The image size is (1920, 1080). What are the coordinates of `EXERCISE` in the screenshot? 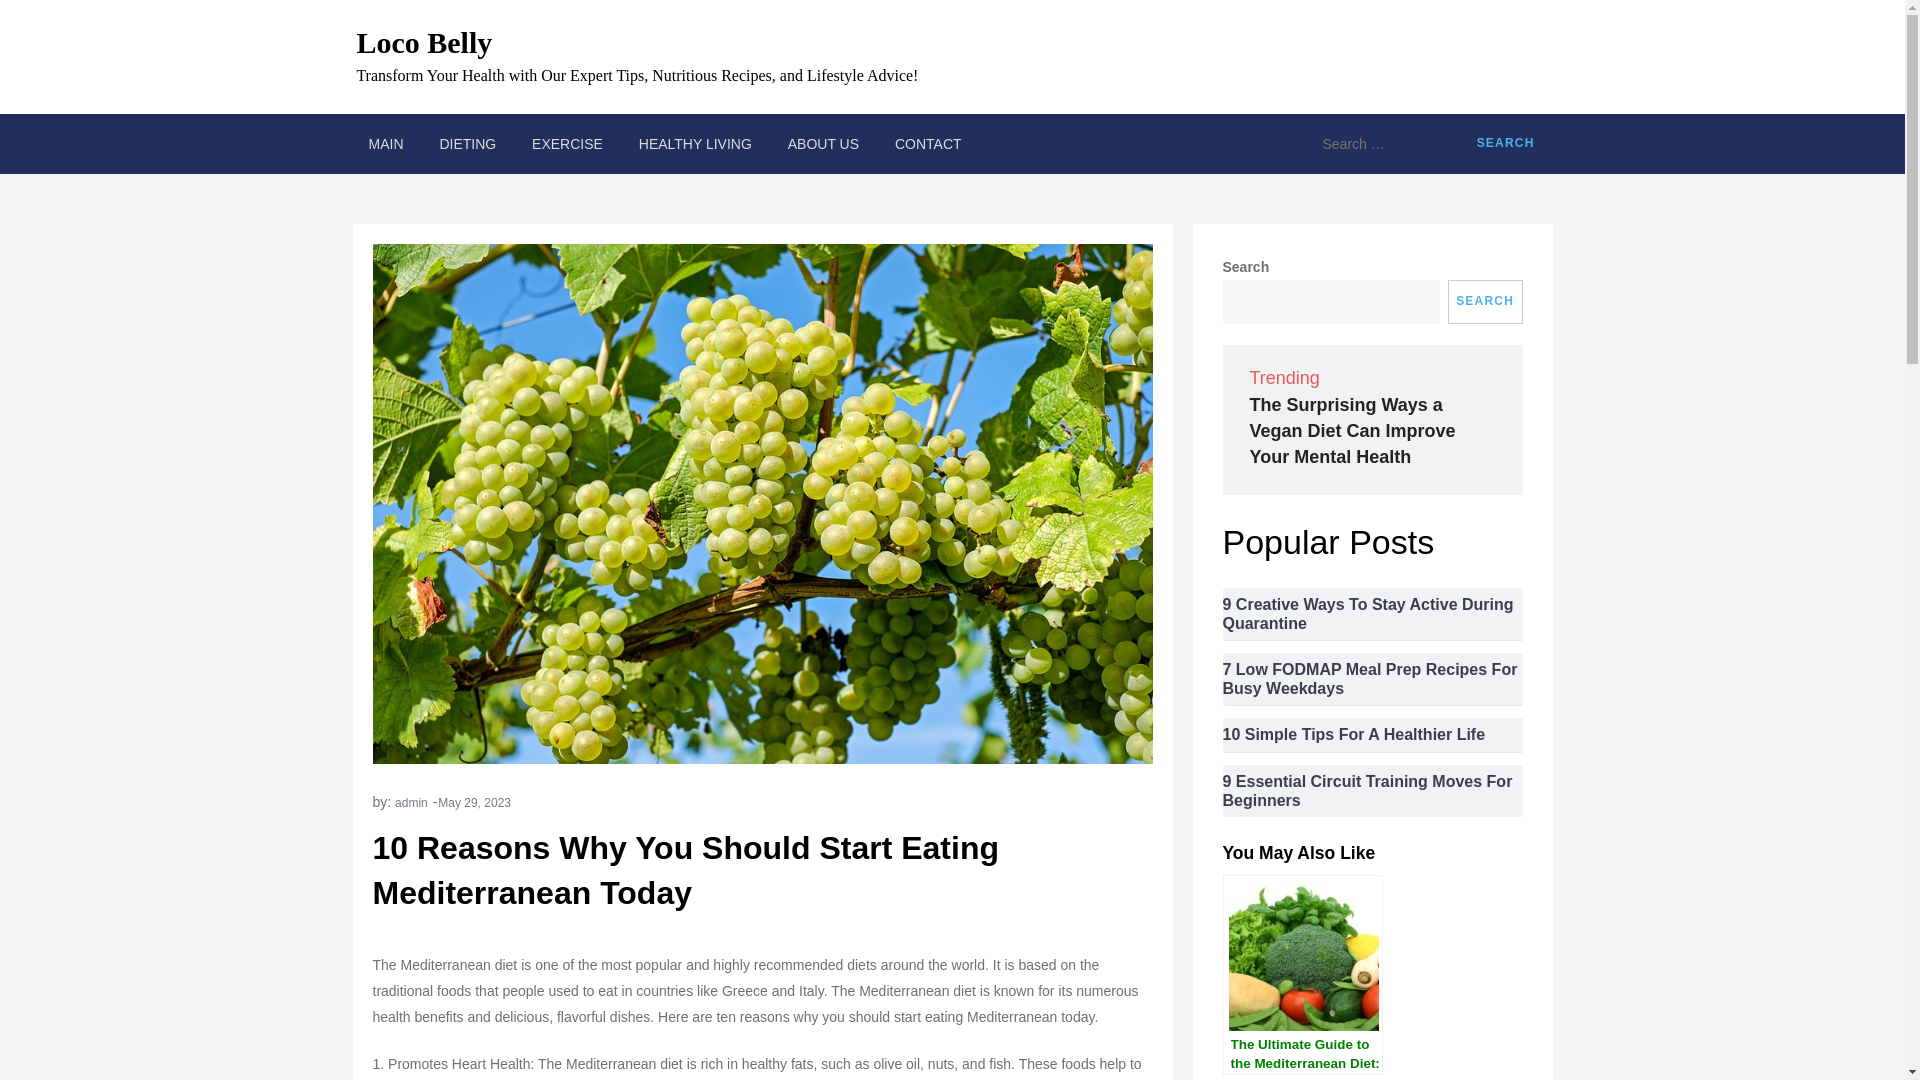 It's located at (567, 144).